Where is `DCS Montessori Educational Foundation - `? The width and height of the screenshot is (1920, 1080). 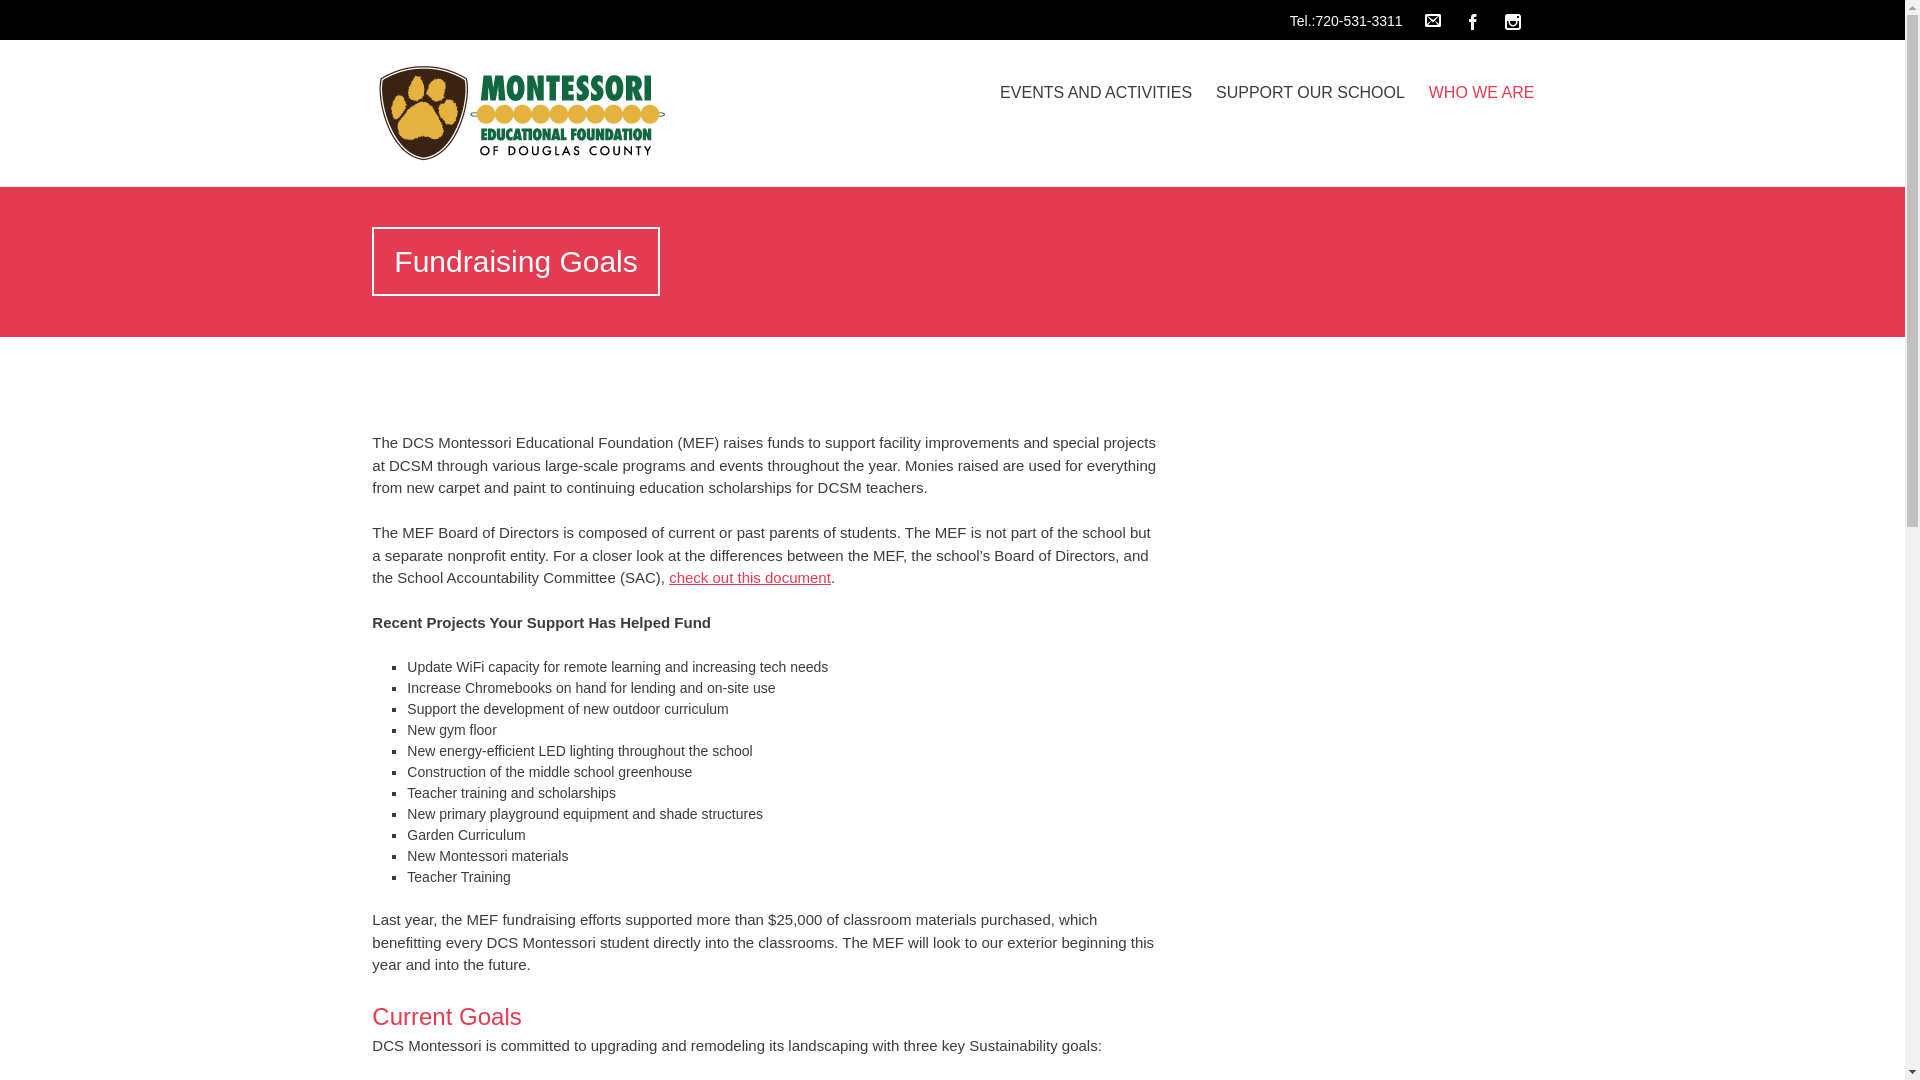
DCS Montessori Educational Foundation -  is located at coordinates (545, 113).